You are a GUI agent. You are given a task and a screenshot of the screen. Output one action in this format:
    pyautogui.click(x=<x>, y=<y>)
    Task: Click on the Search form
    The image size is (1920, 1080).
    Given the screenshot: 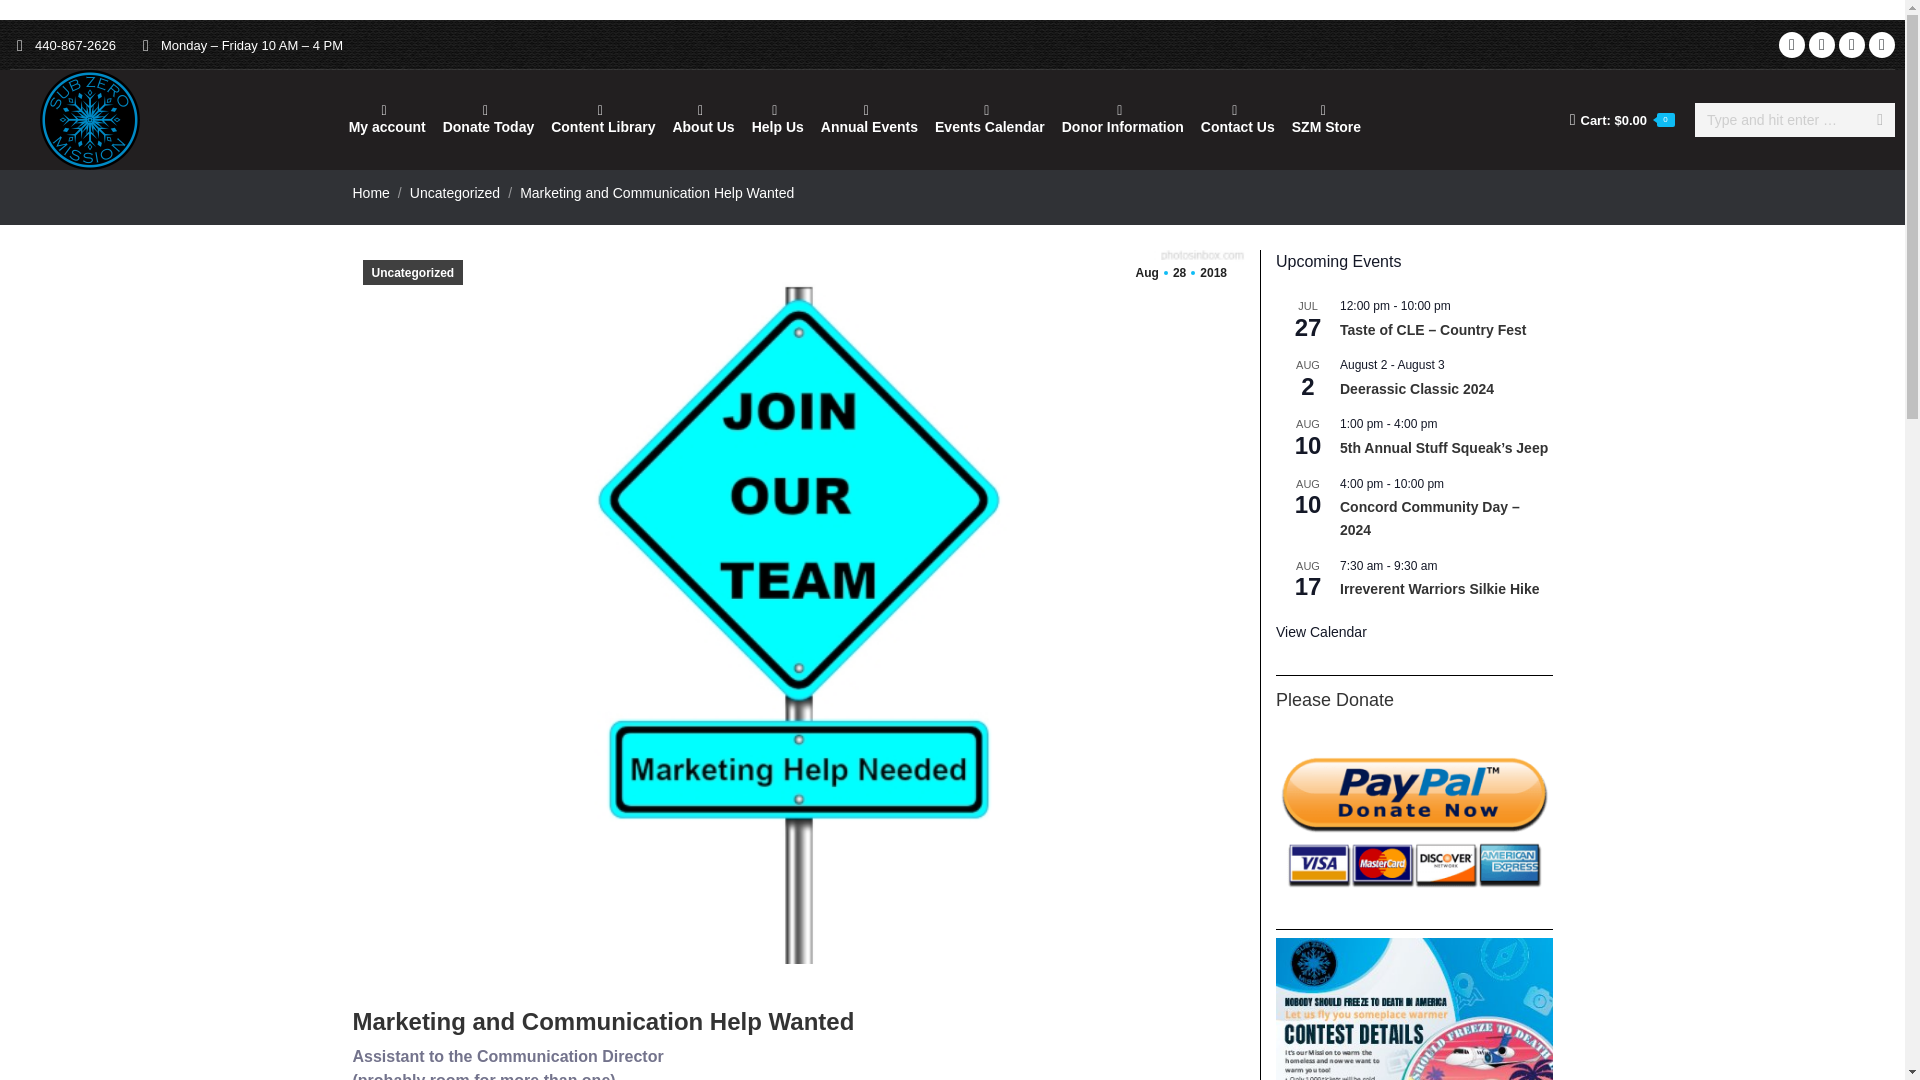 What is the action you would take?
    pyautogui.click(x=1795, y=120)
    